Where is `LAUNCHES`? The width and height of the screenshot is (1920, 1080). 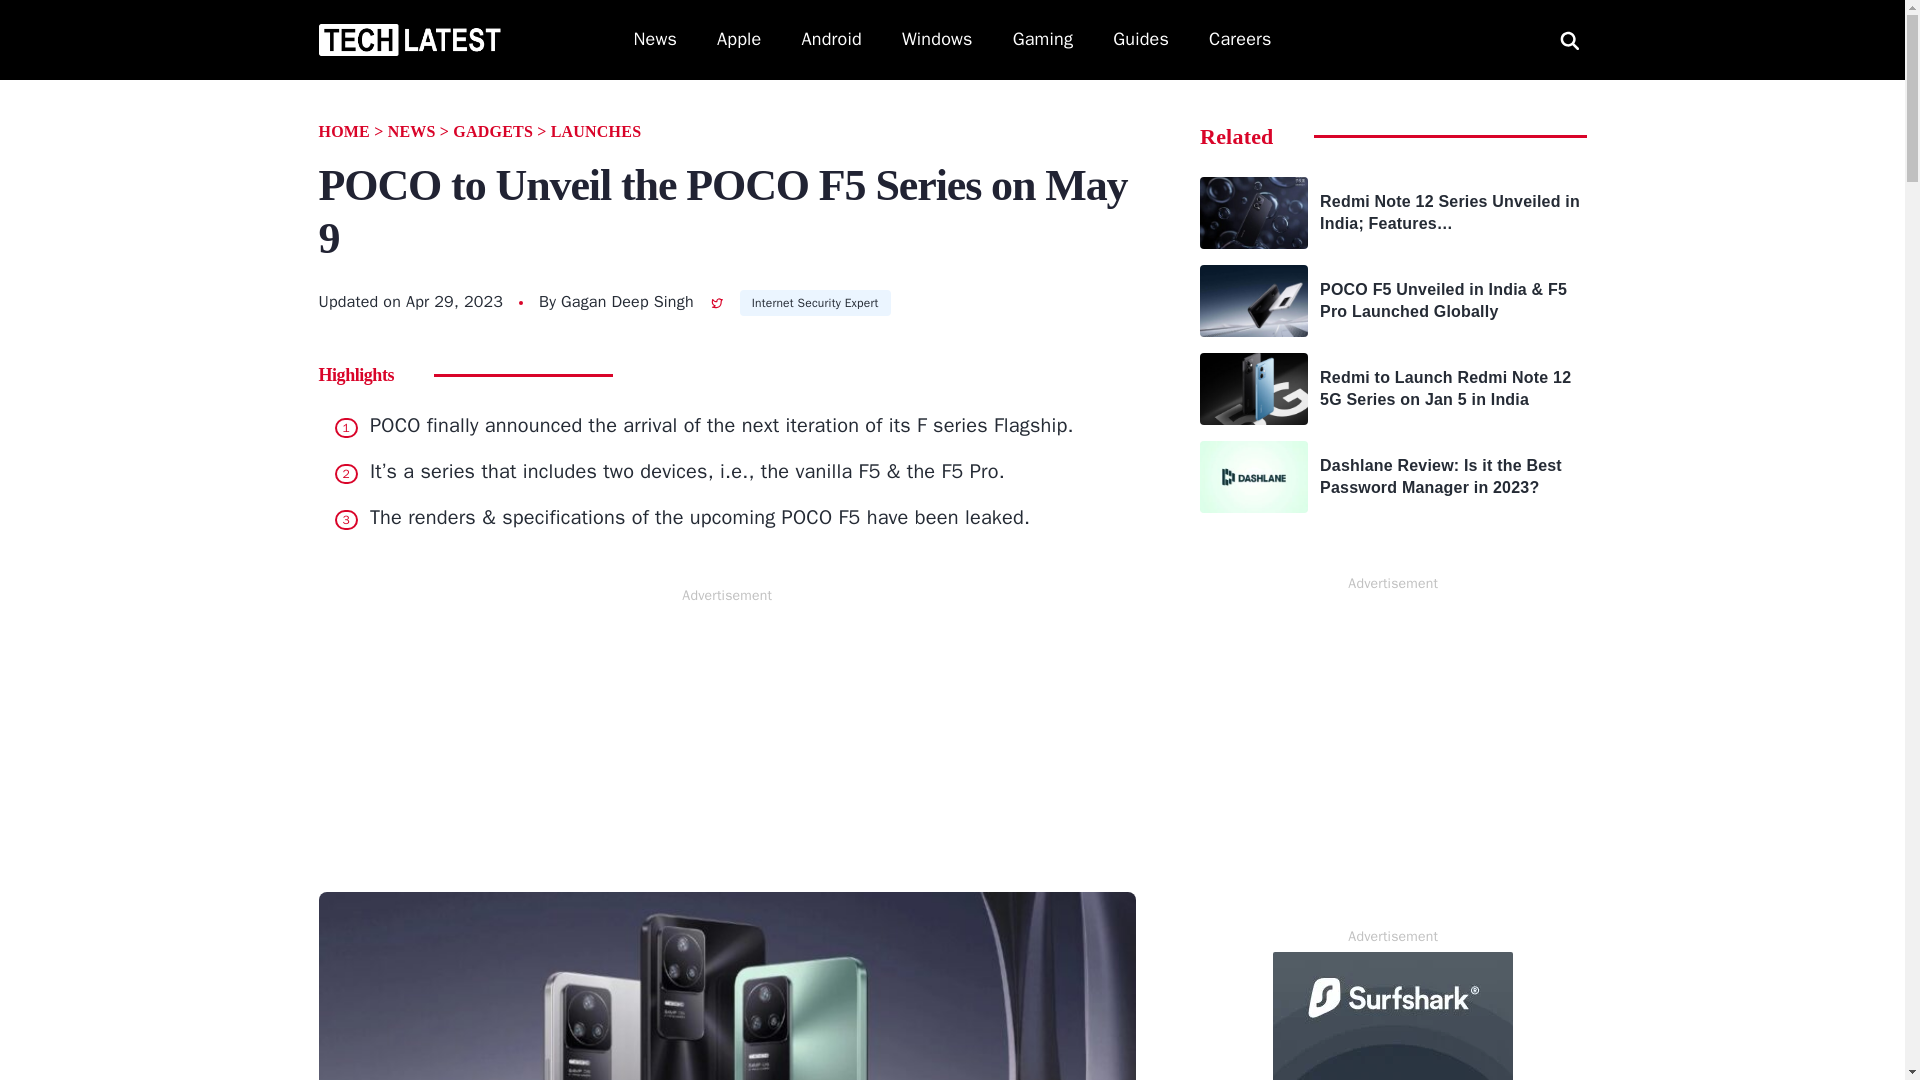 LAUNCHES is located at coordinates (596, 132).